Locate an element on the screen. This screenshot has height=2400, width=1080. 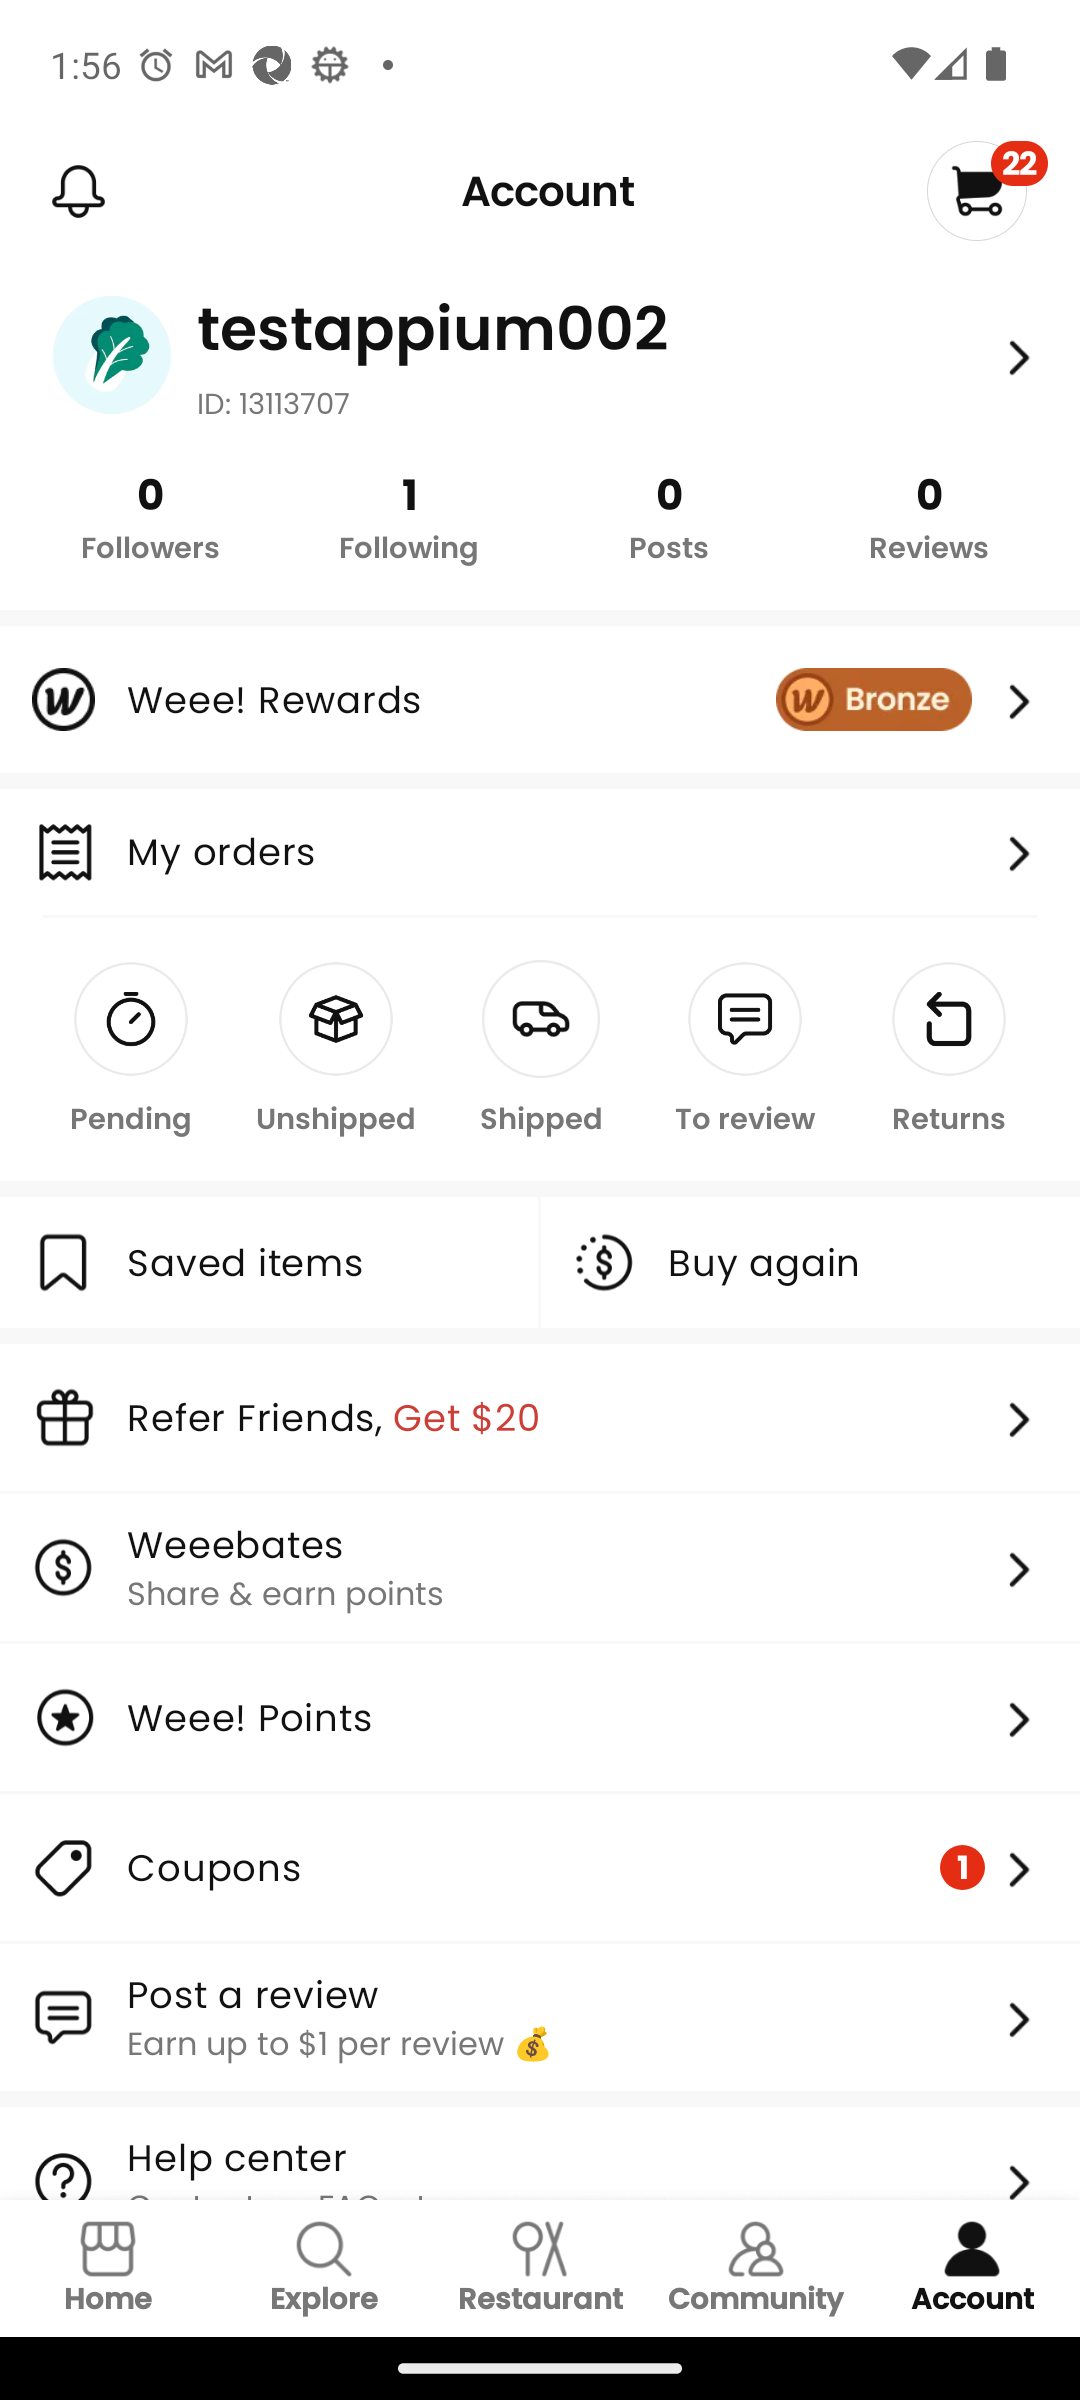
0 Reviews is located at coordinates (928, 516).